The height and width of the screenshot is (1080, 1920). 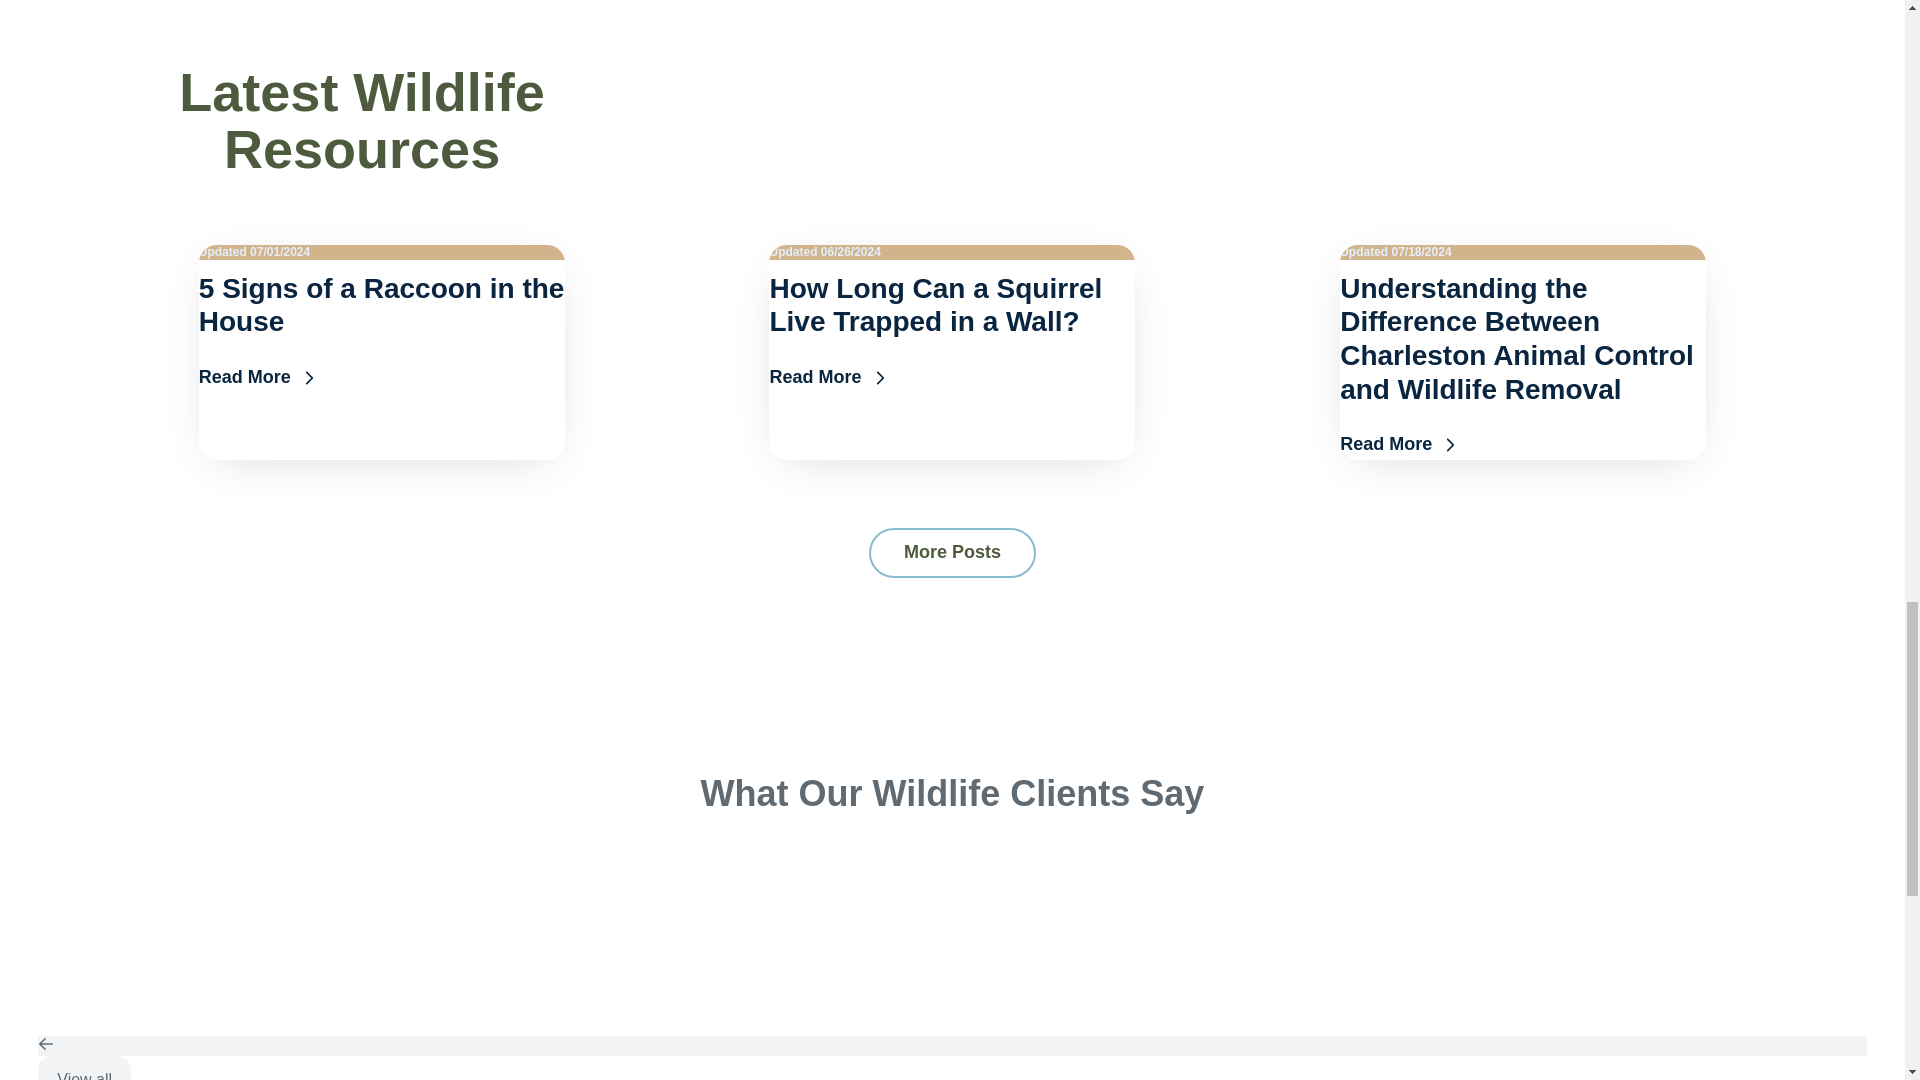 What do you see at coordinates (952, 552) in the screenshot?
I see `More Posts` at bounding box center [952, 552].